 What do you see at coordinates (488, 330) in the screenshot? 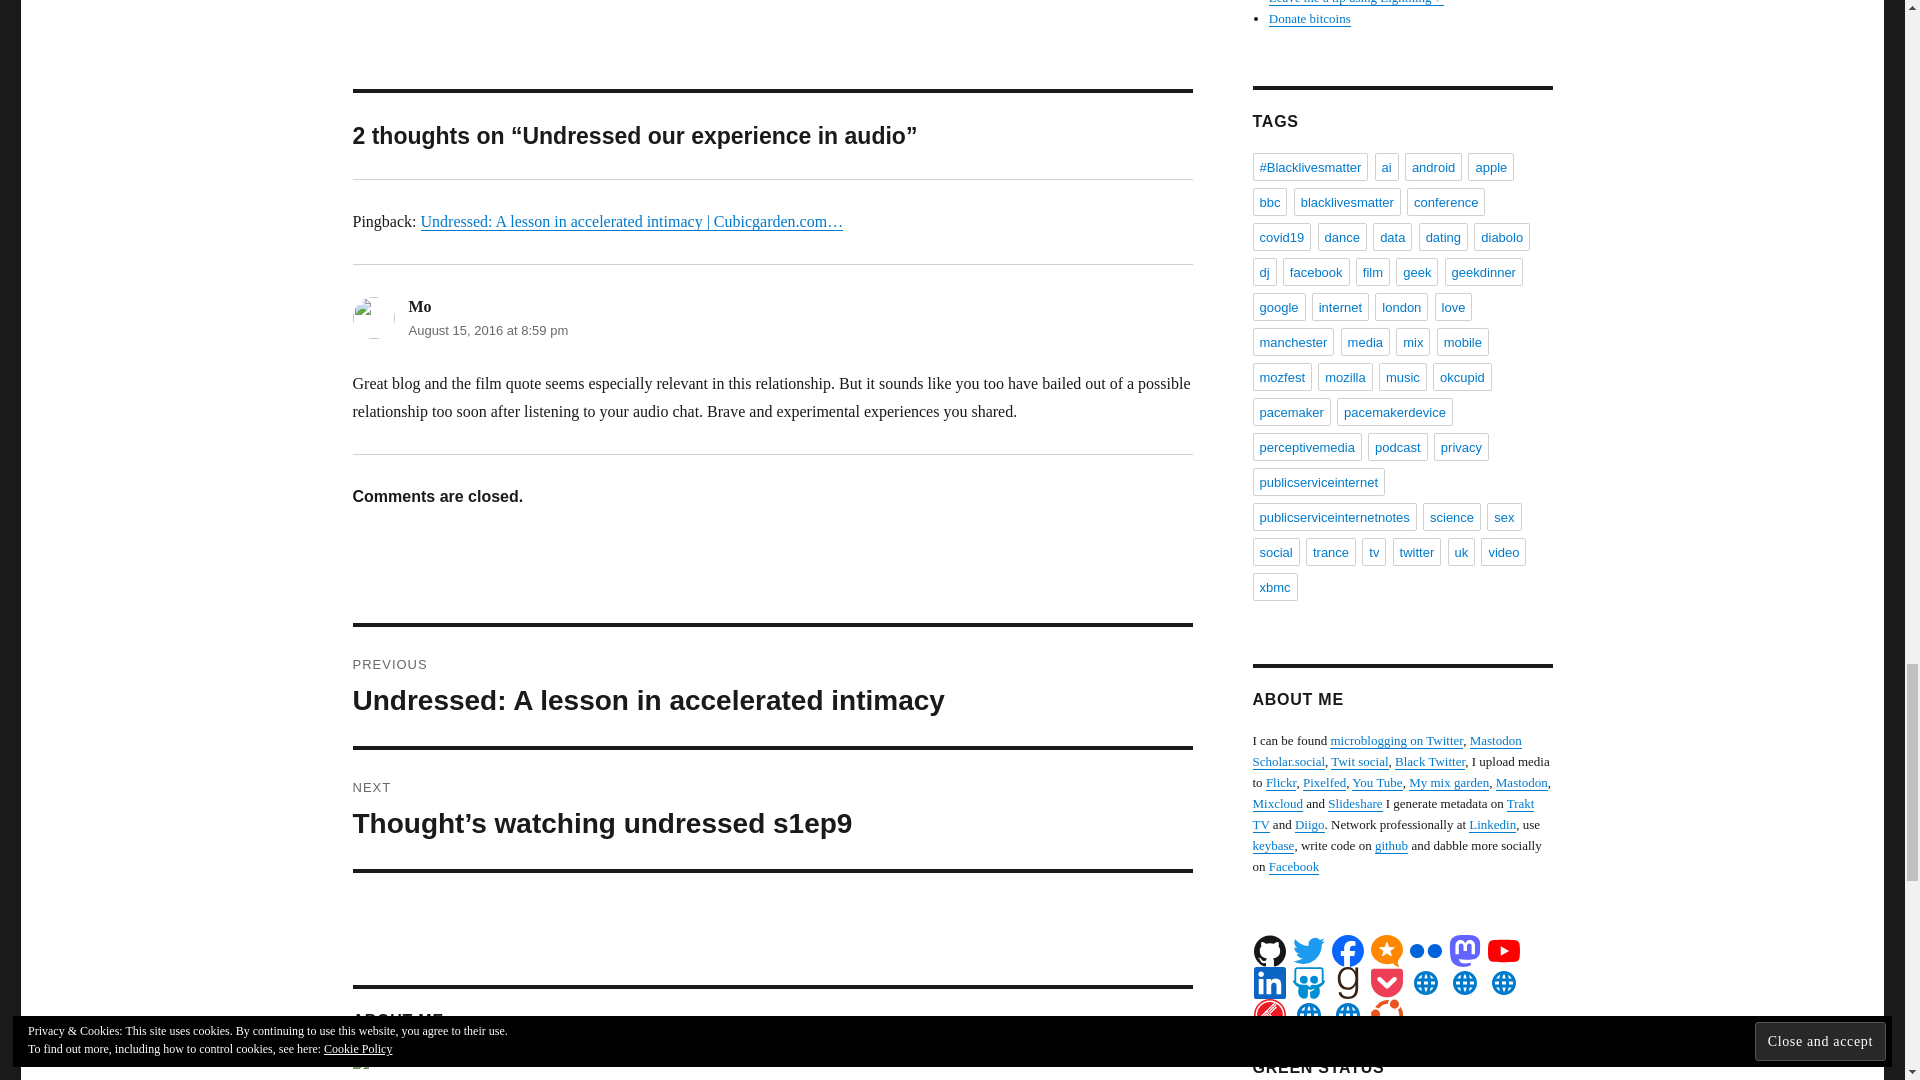
I see `August 15, 2016 at 8:59 pm` at bounding box center [488, 330].